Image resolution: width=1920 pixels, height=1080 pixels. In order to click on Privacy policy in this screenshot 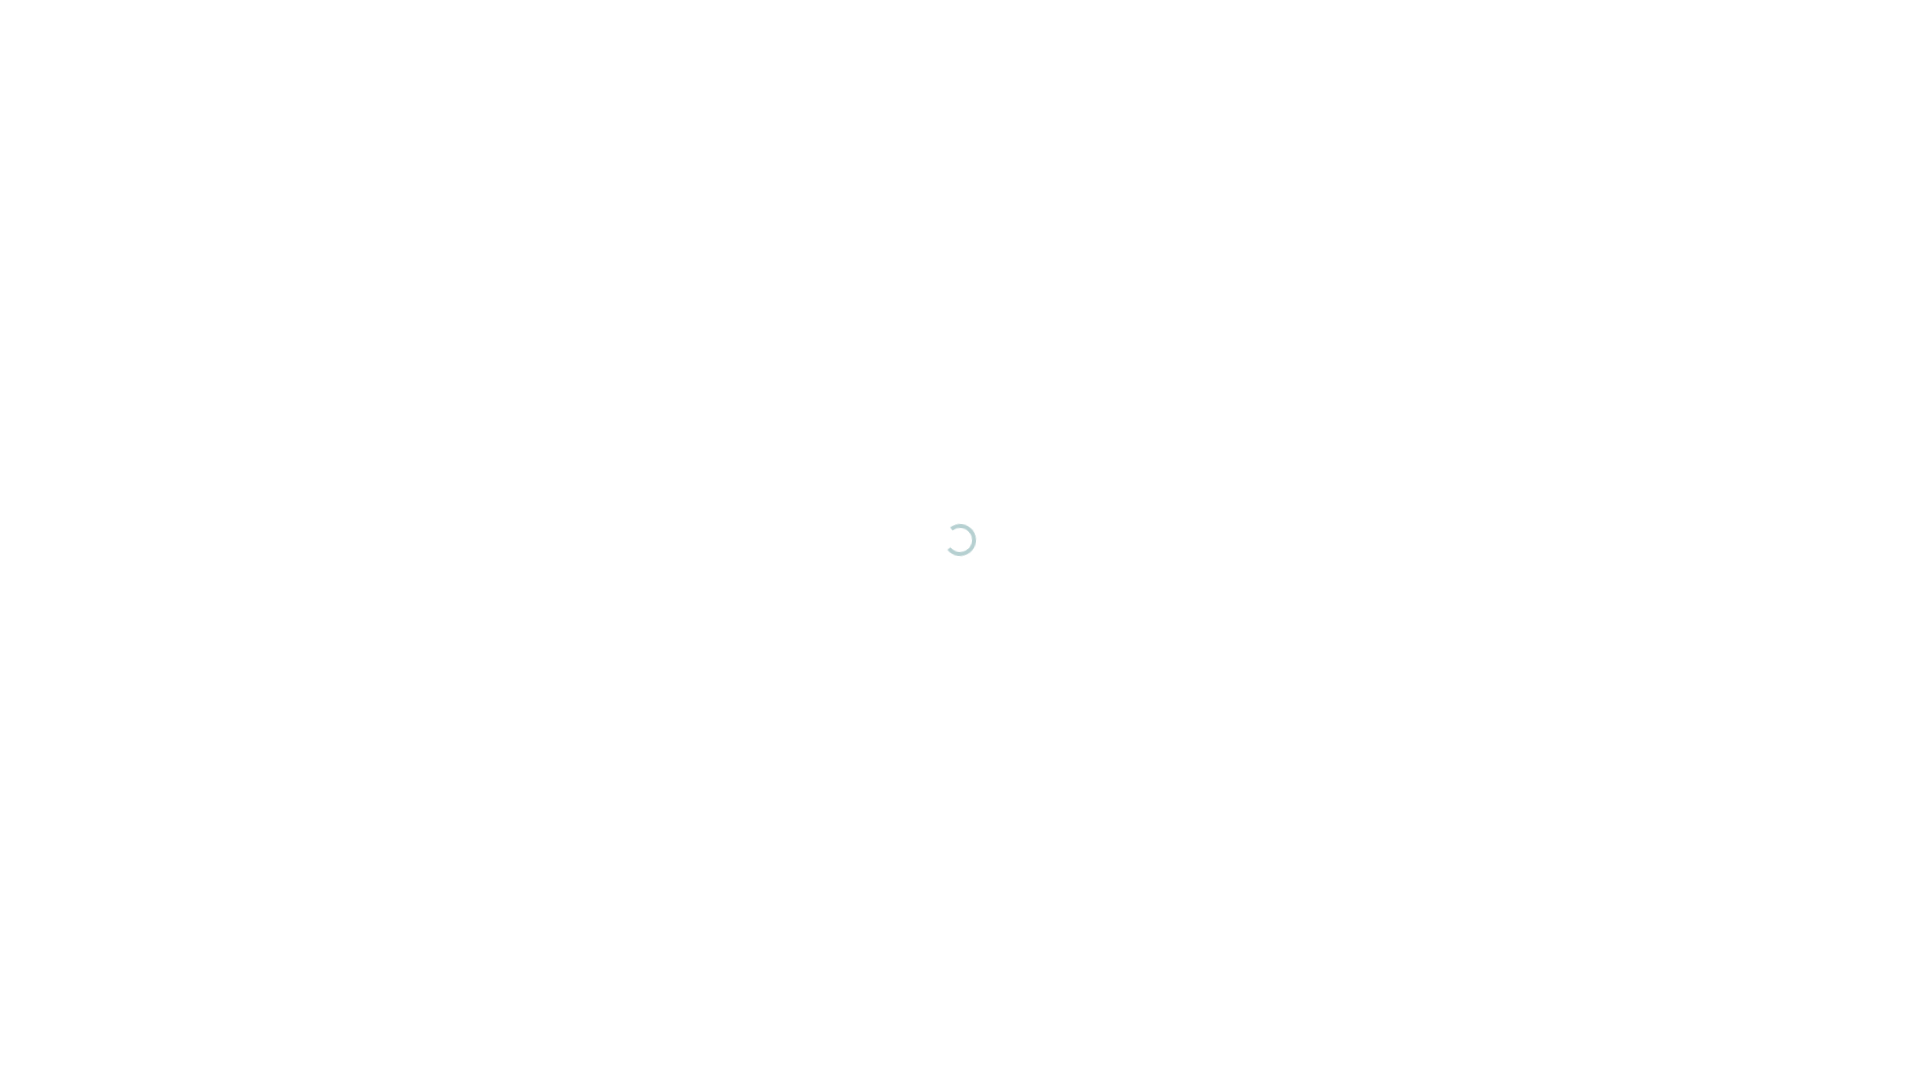, I will do `click(744, 202)`.